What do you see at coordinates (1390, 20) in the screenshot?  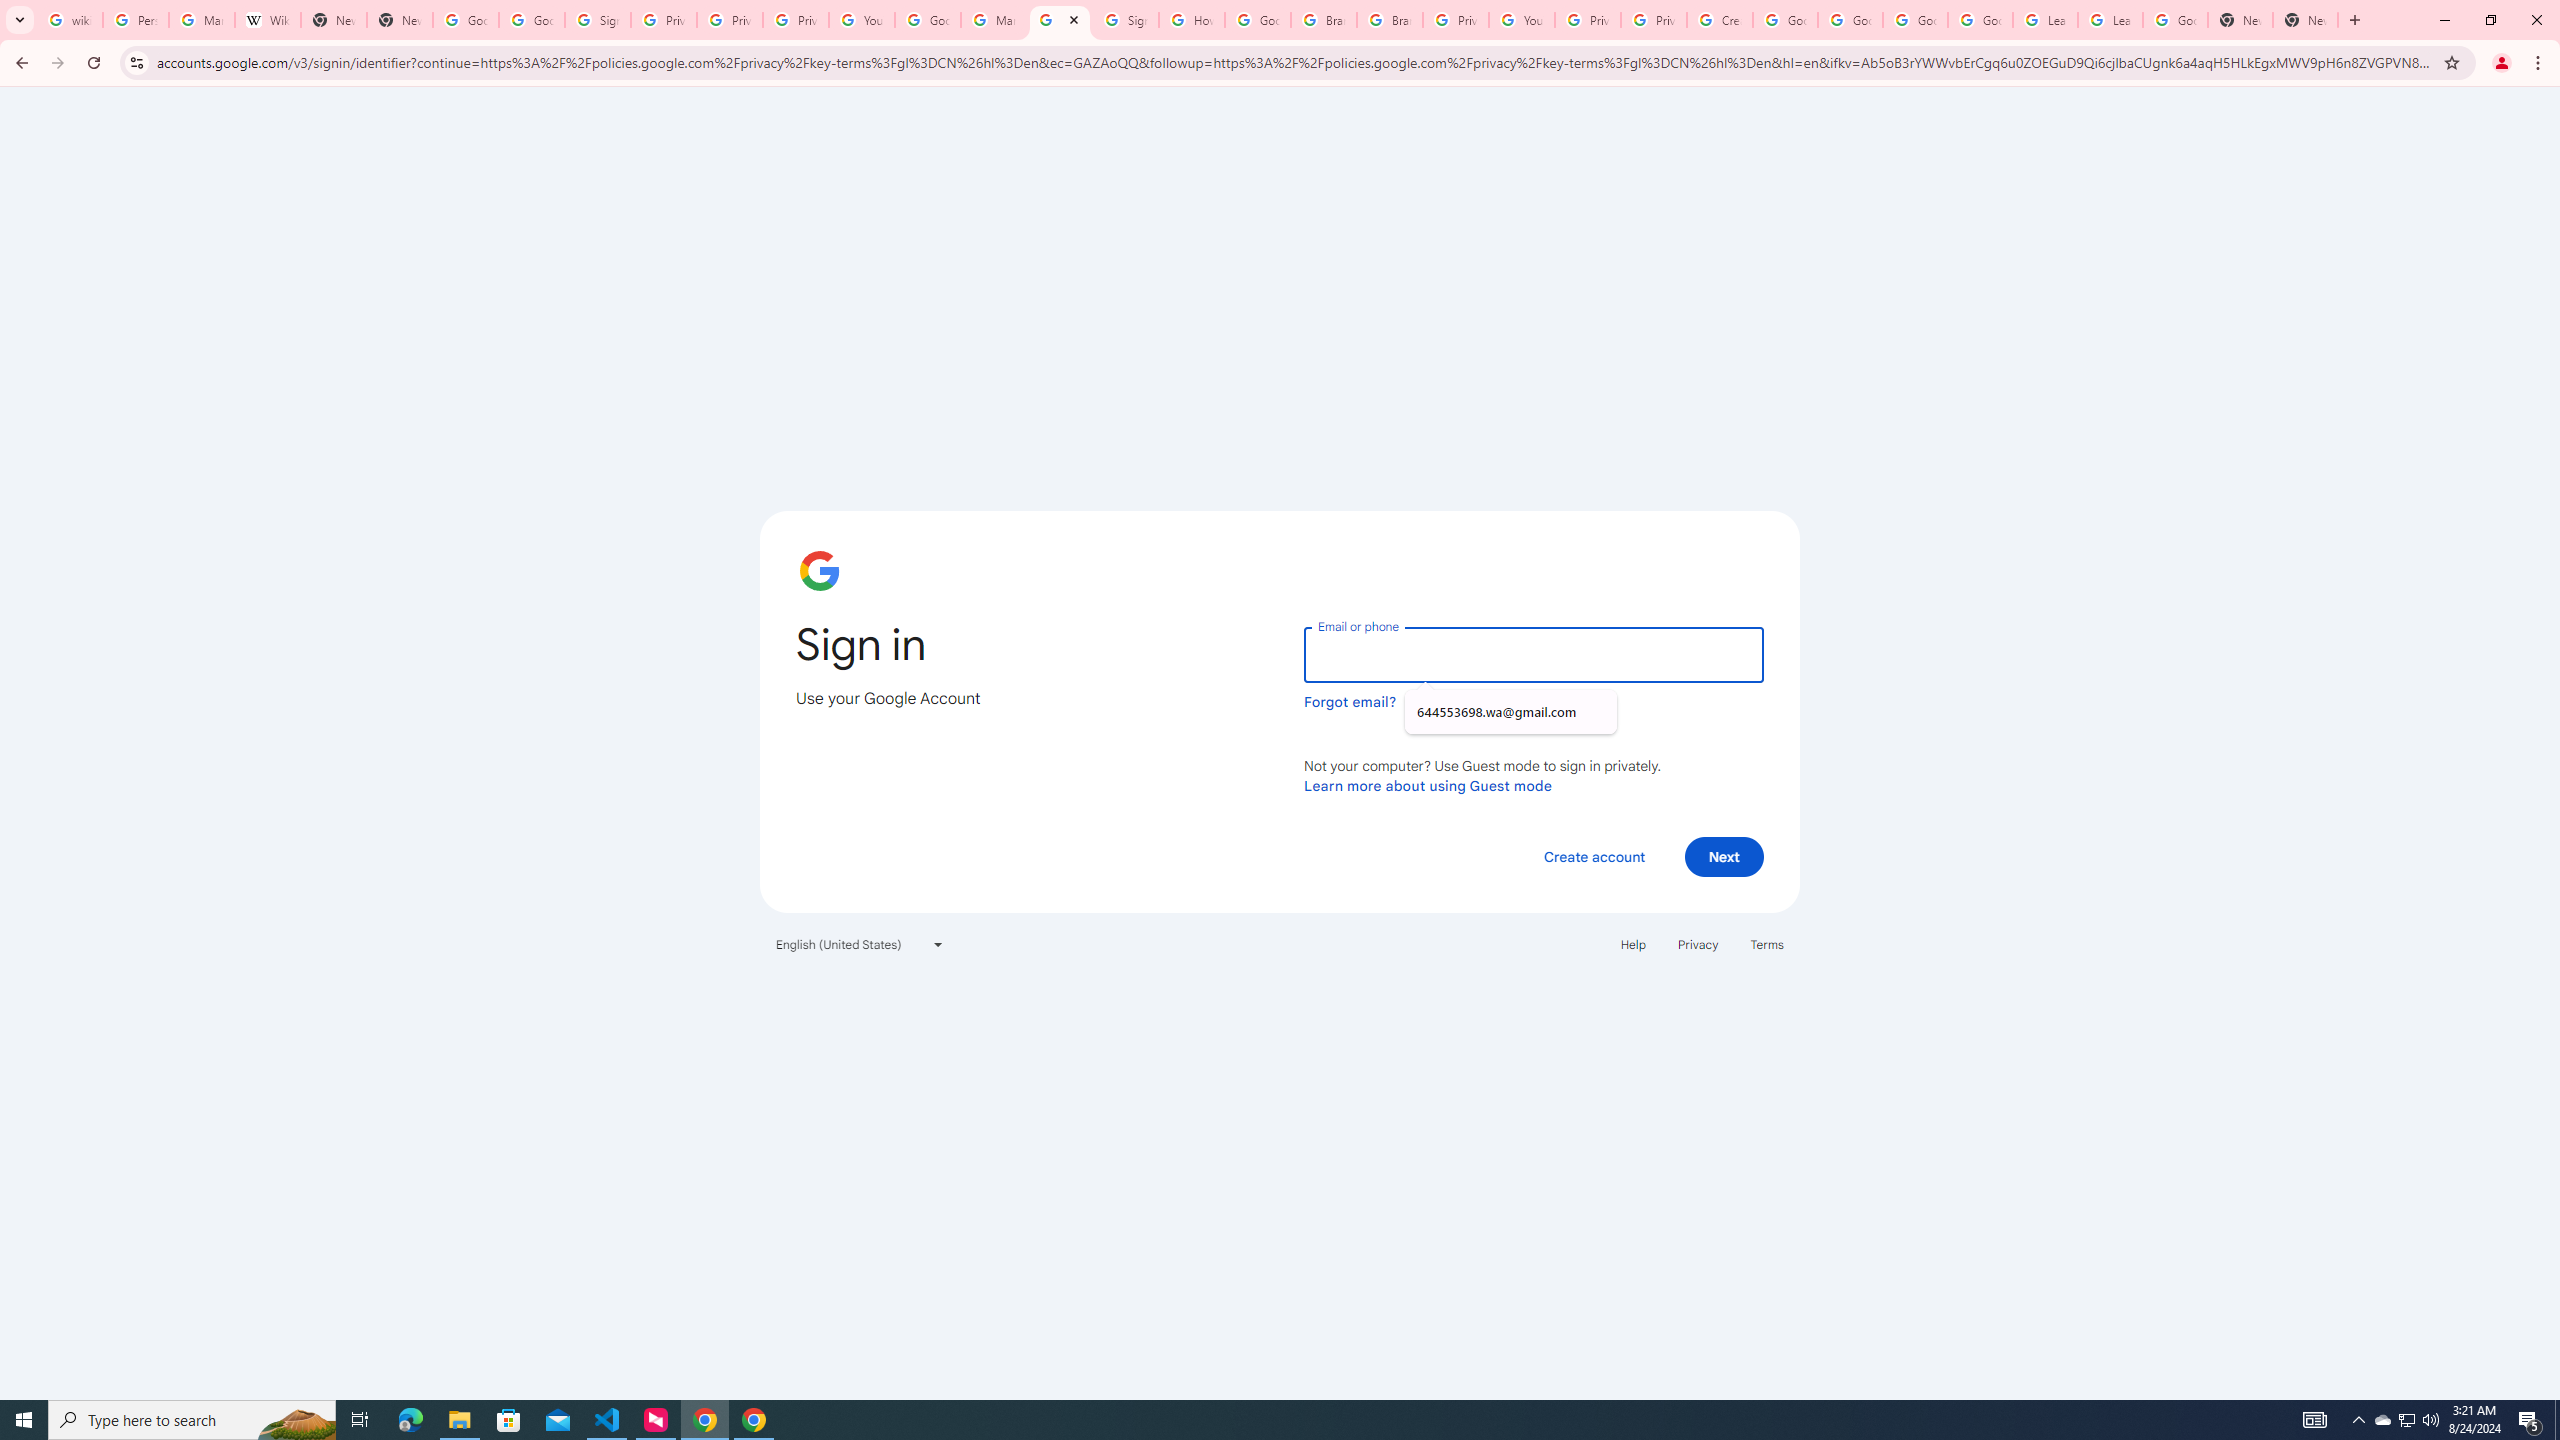 I see `Brand Resource Center` at bounding box center [1390, 20].